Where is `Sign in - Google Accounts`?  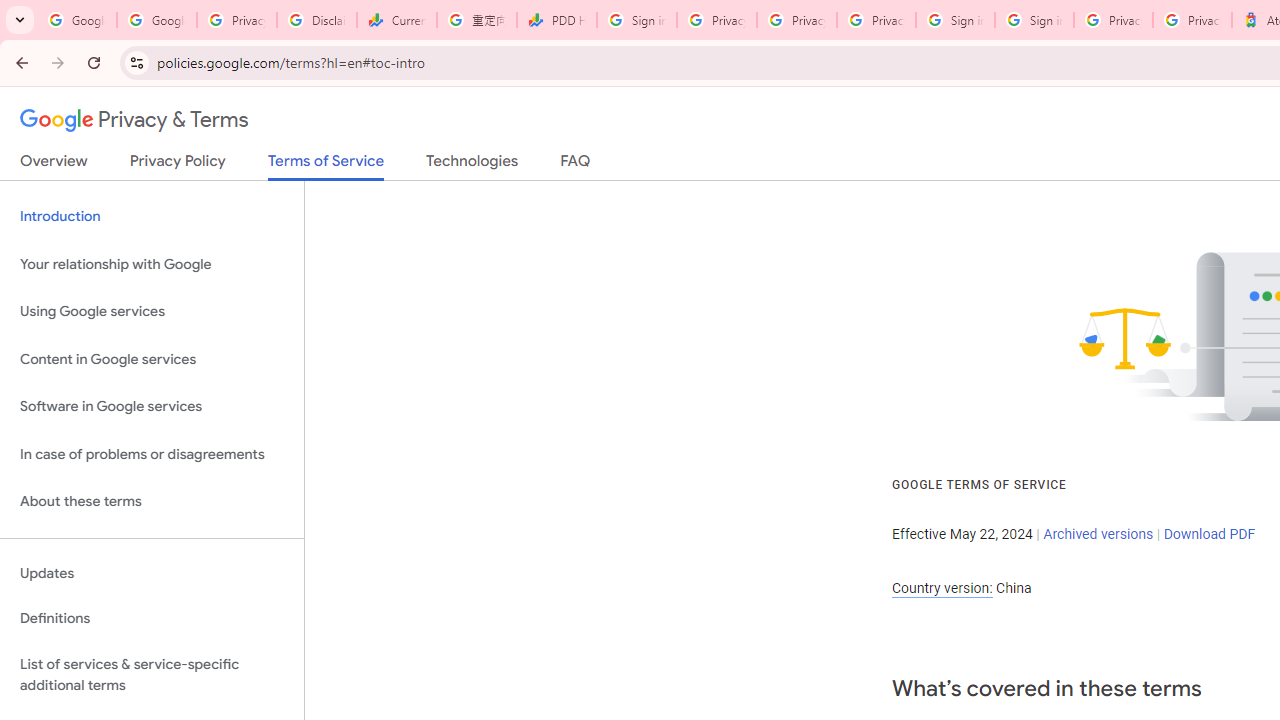 Sign in - Google Accounts is located at coordinates (636, 20).